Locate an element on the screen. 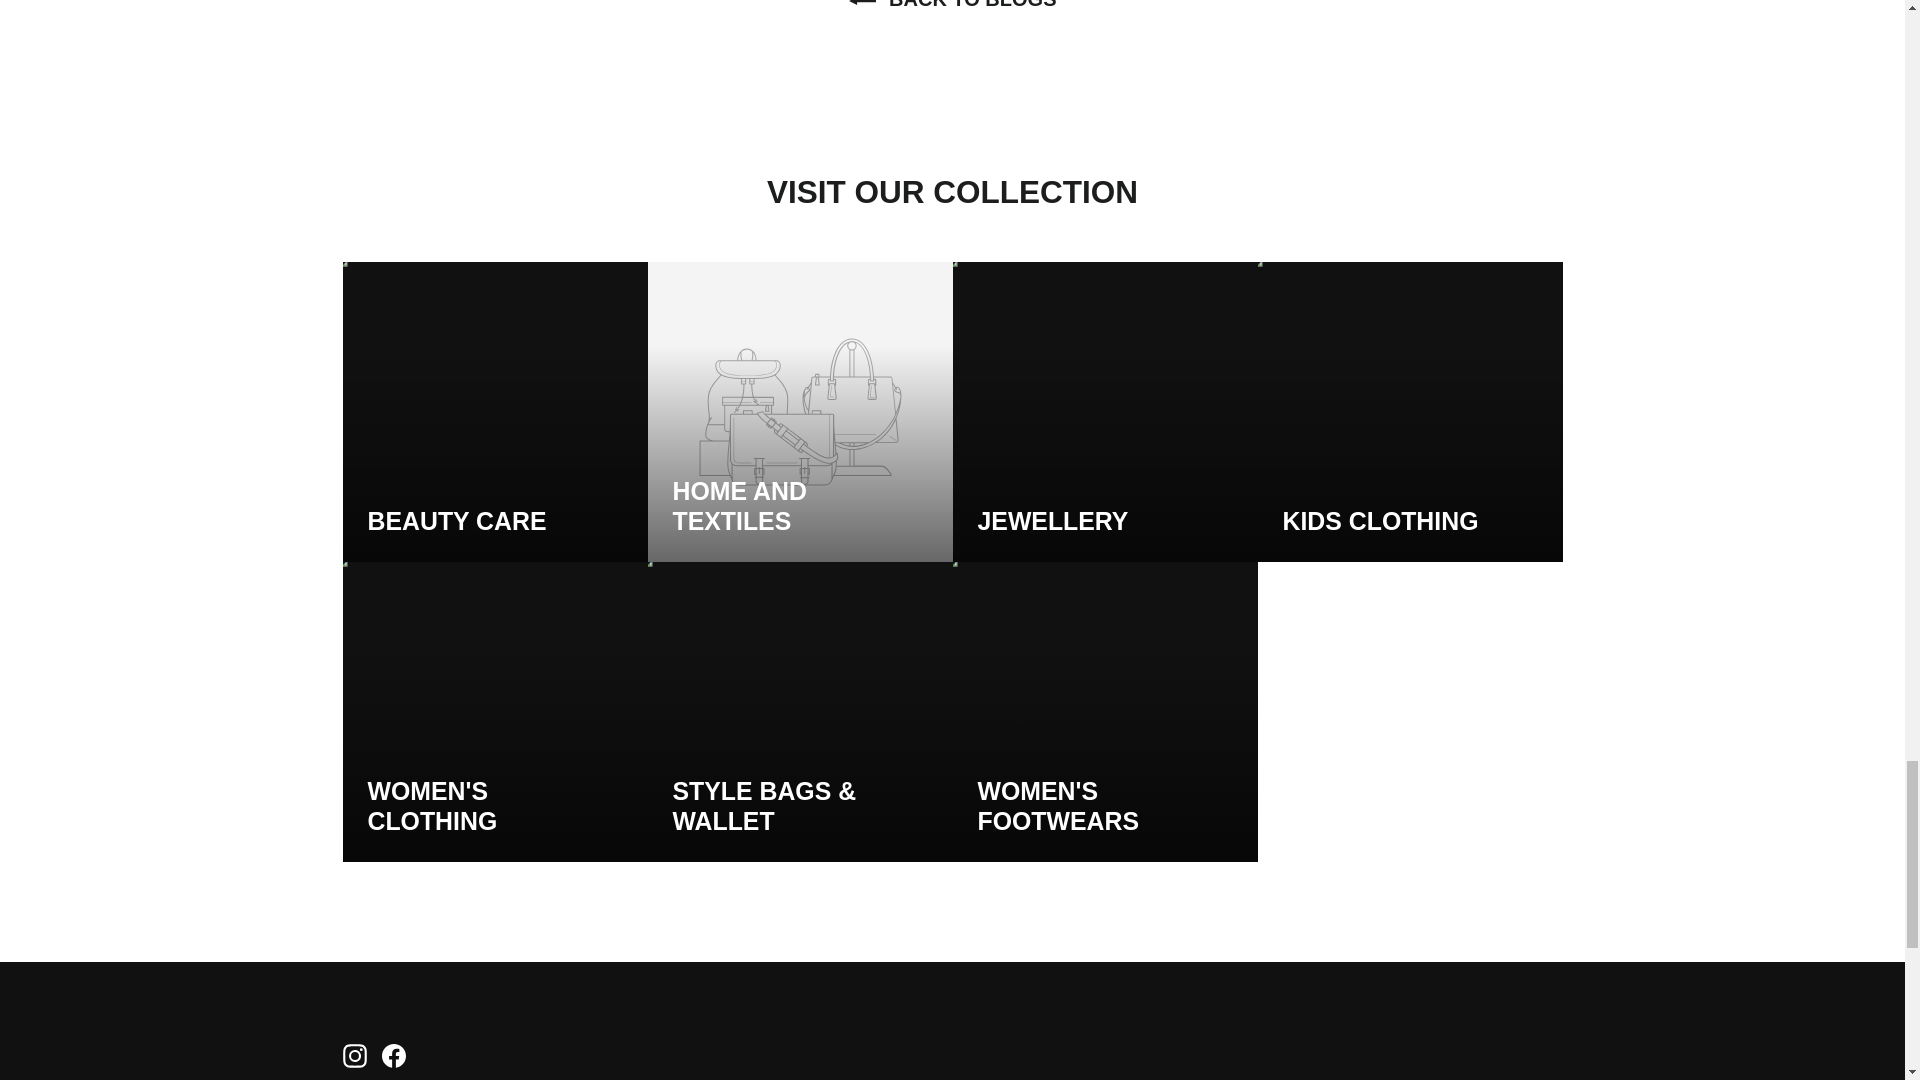 The image size is (1920, 1080). instagram is located at coordinates (354, 1056).